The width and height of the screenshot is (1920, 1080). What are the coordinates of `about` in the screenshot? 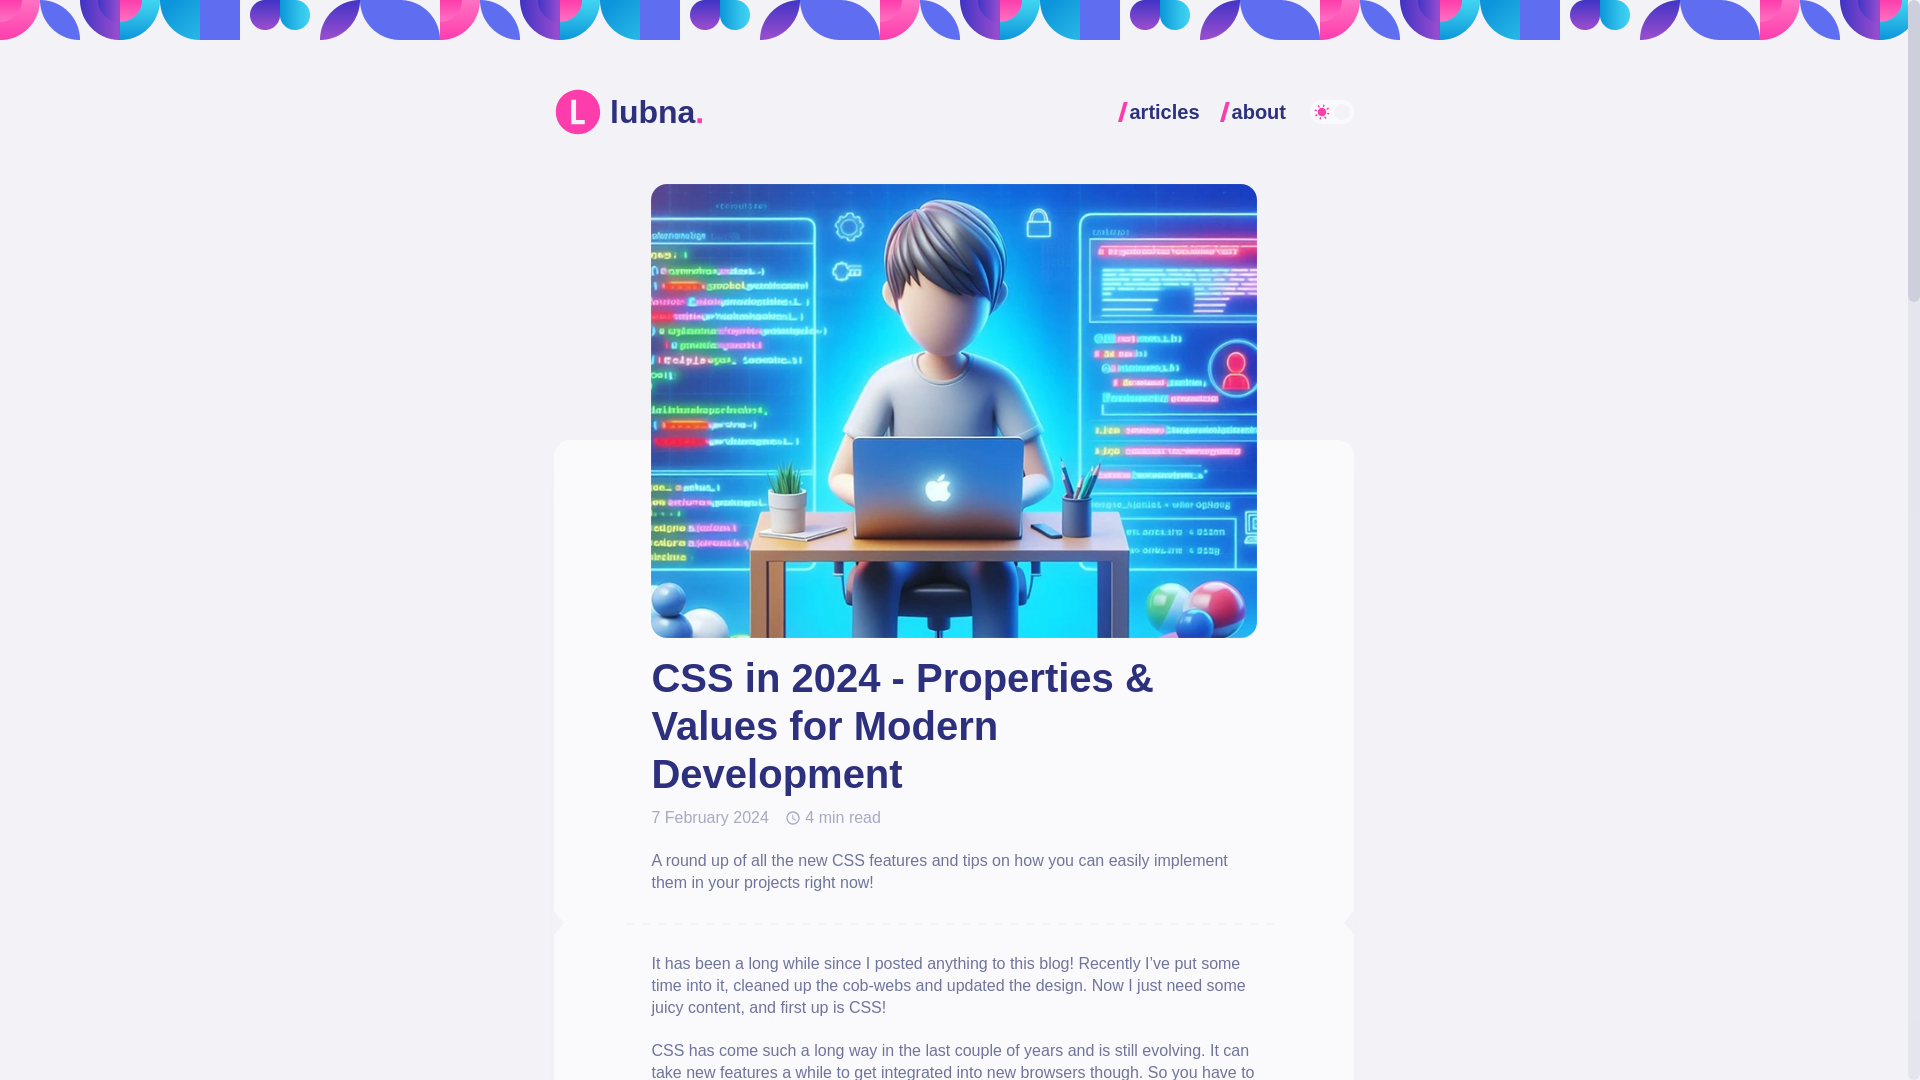 It's located at (1259, 111).